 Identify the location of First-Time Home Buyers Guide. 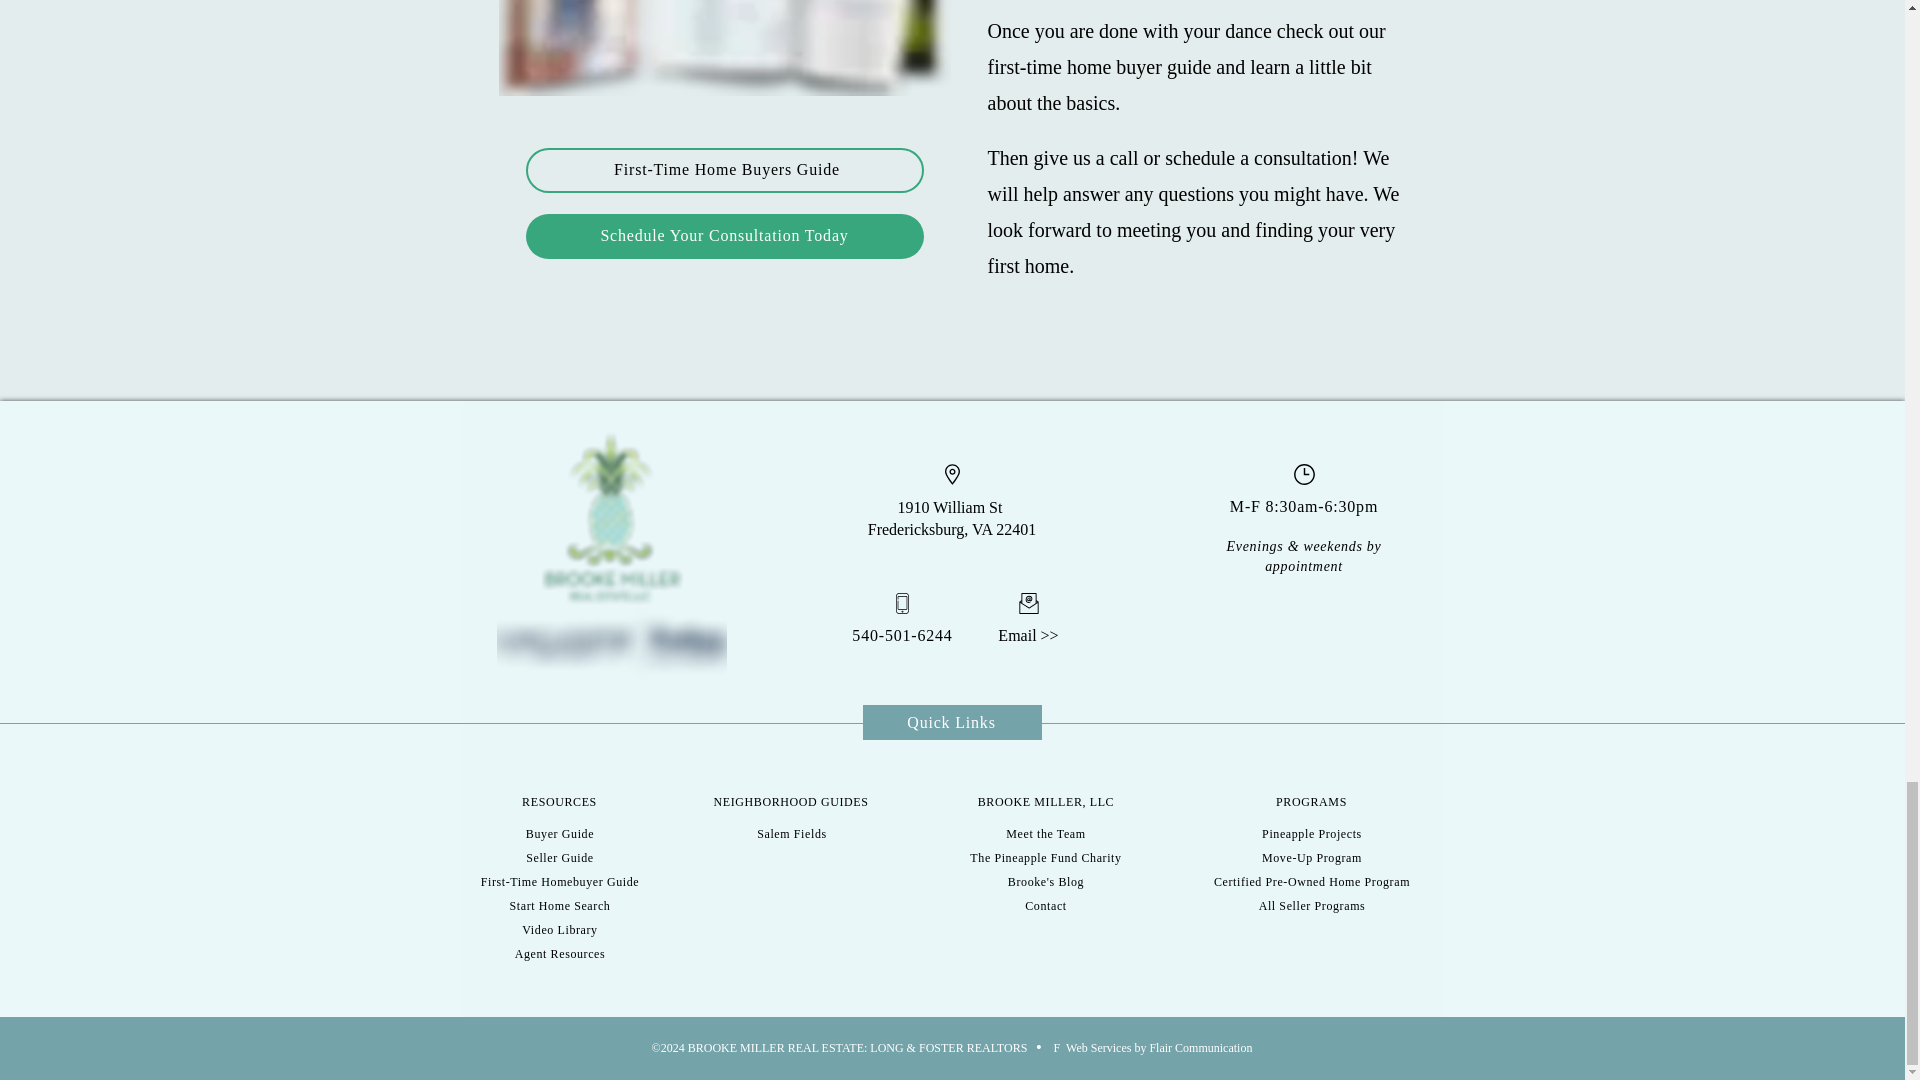
(724, 170).